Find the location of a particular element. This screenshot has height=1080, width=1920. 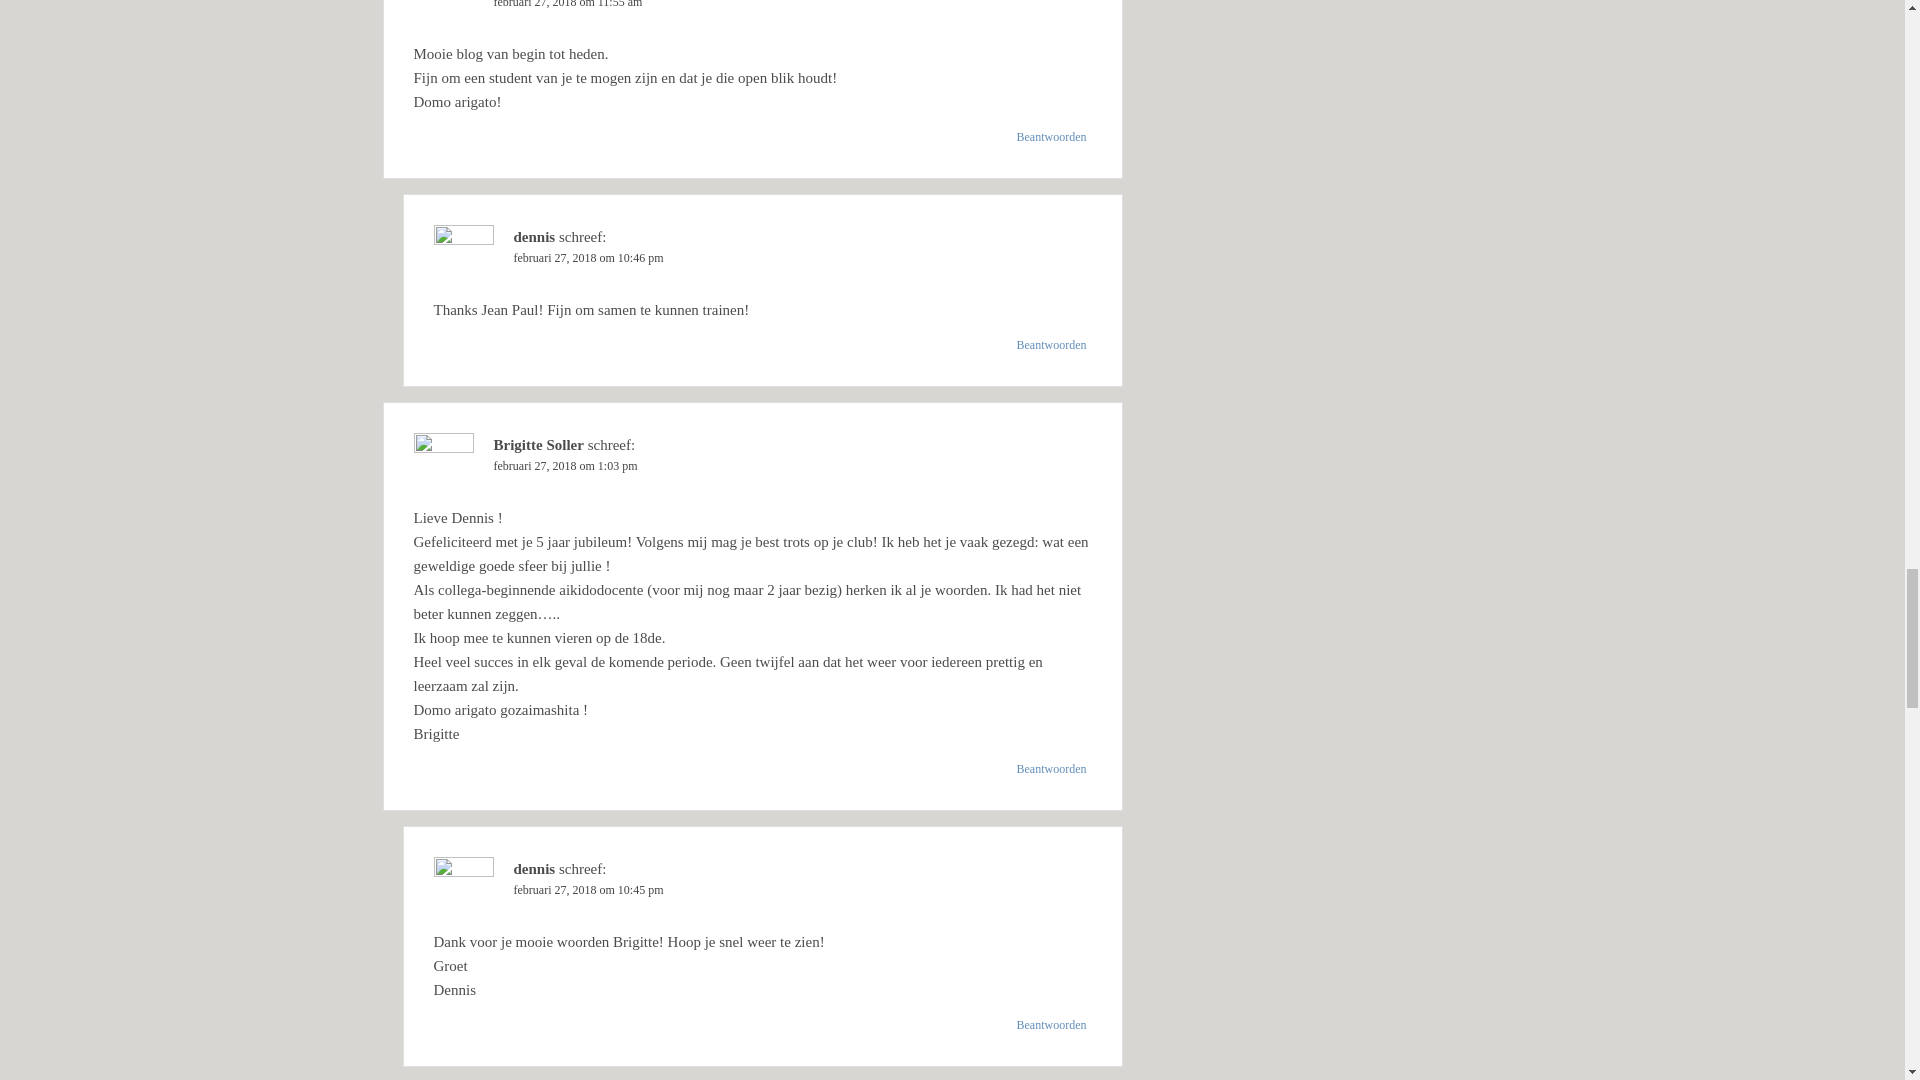

februari 27, 2018 om 10:45 pm is located at coordinates (589, 890).